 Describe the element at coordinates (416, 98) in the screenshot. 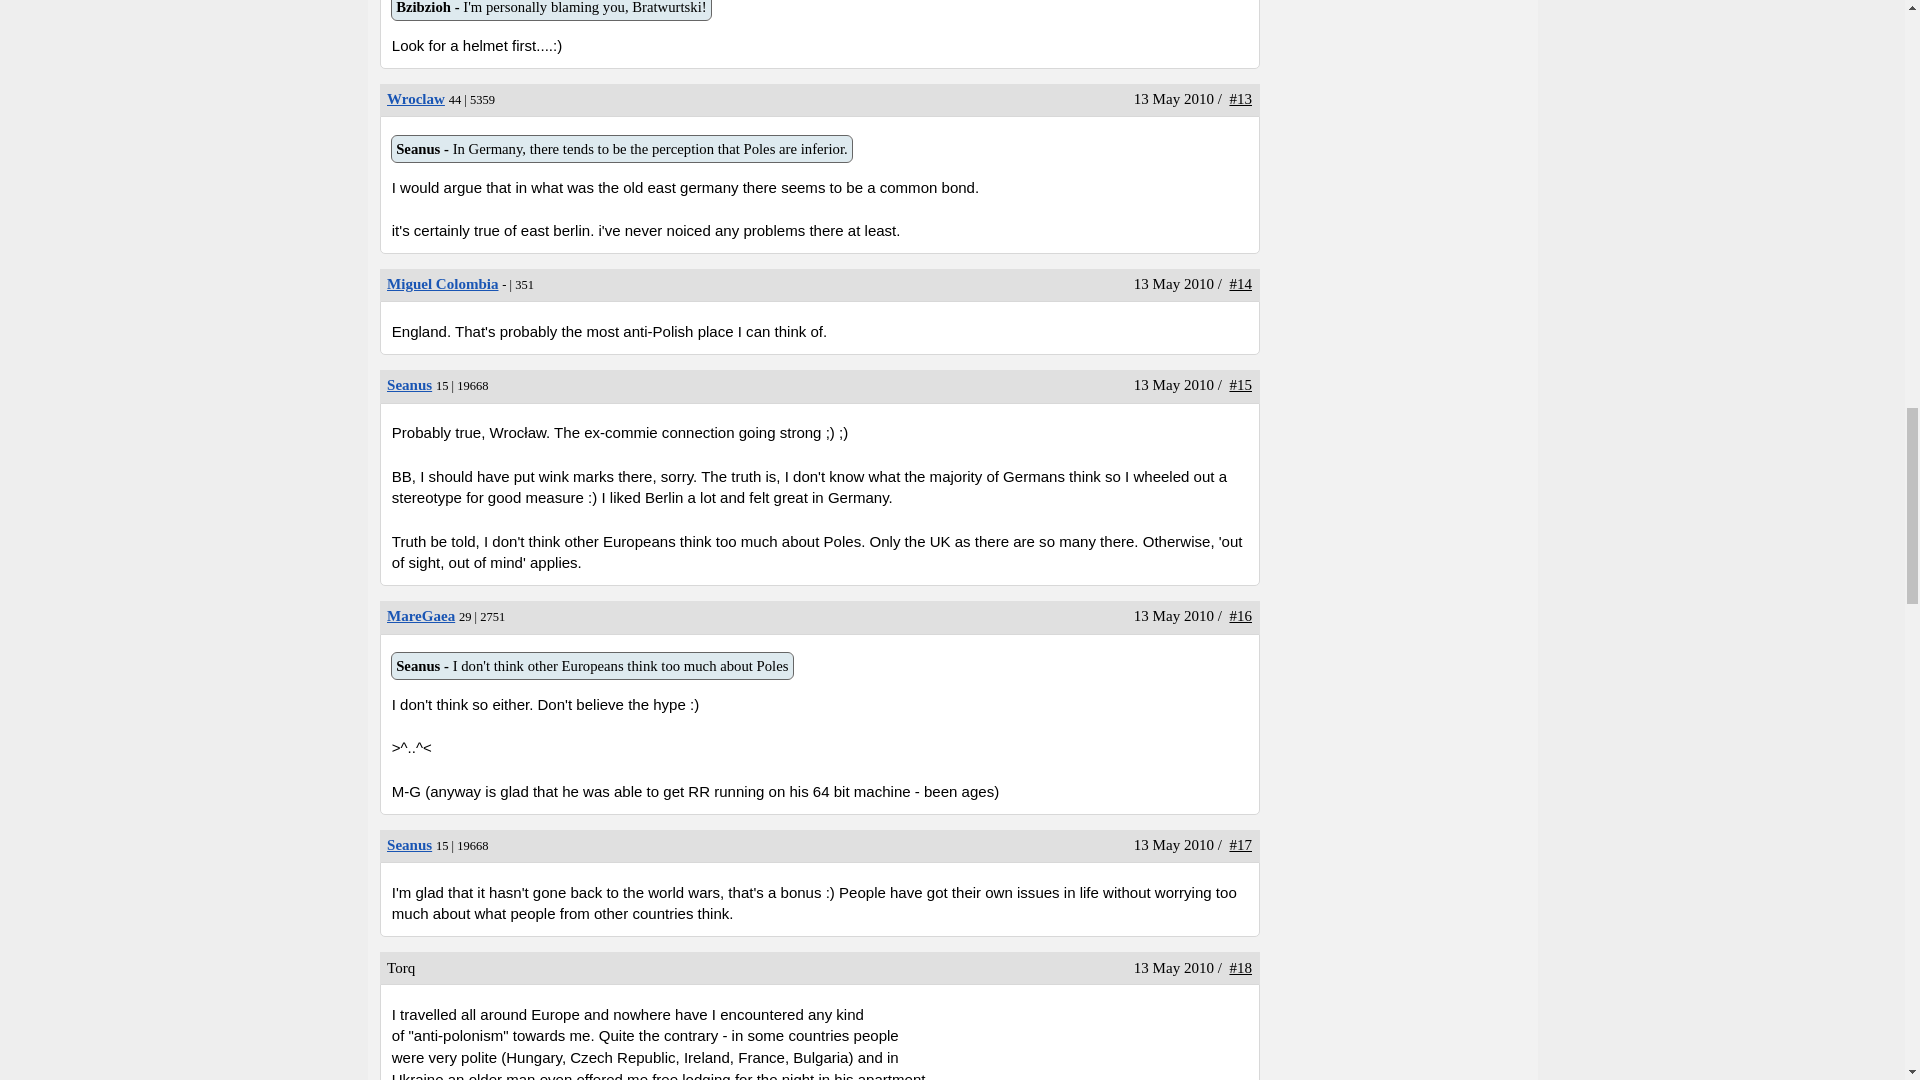

I see `Wroclaw` at that location.